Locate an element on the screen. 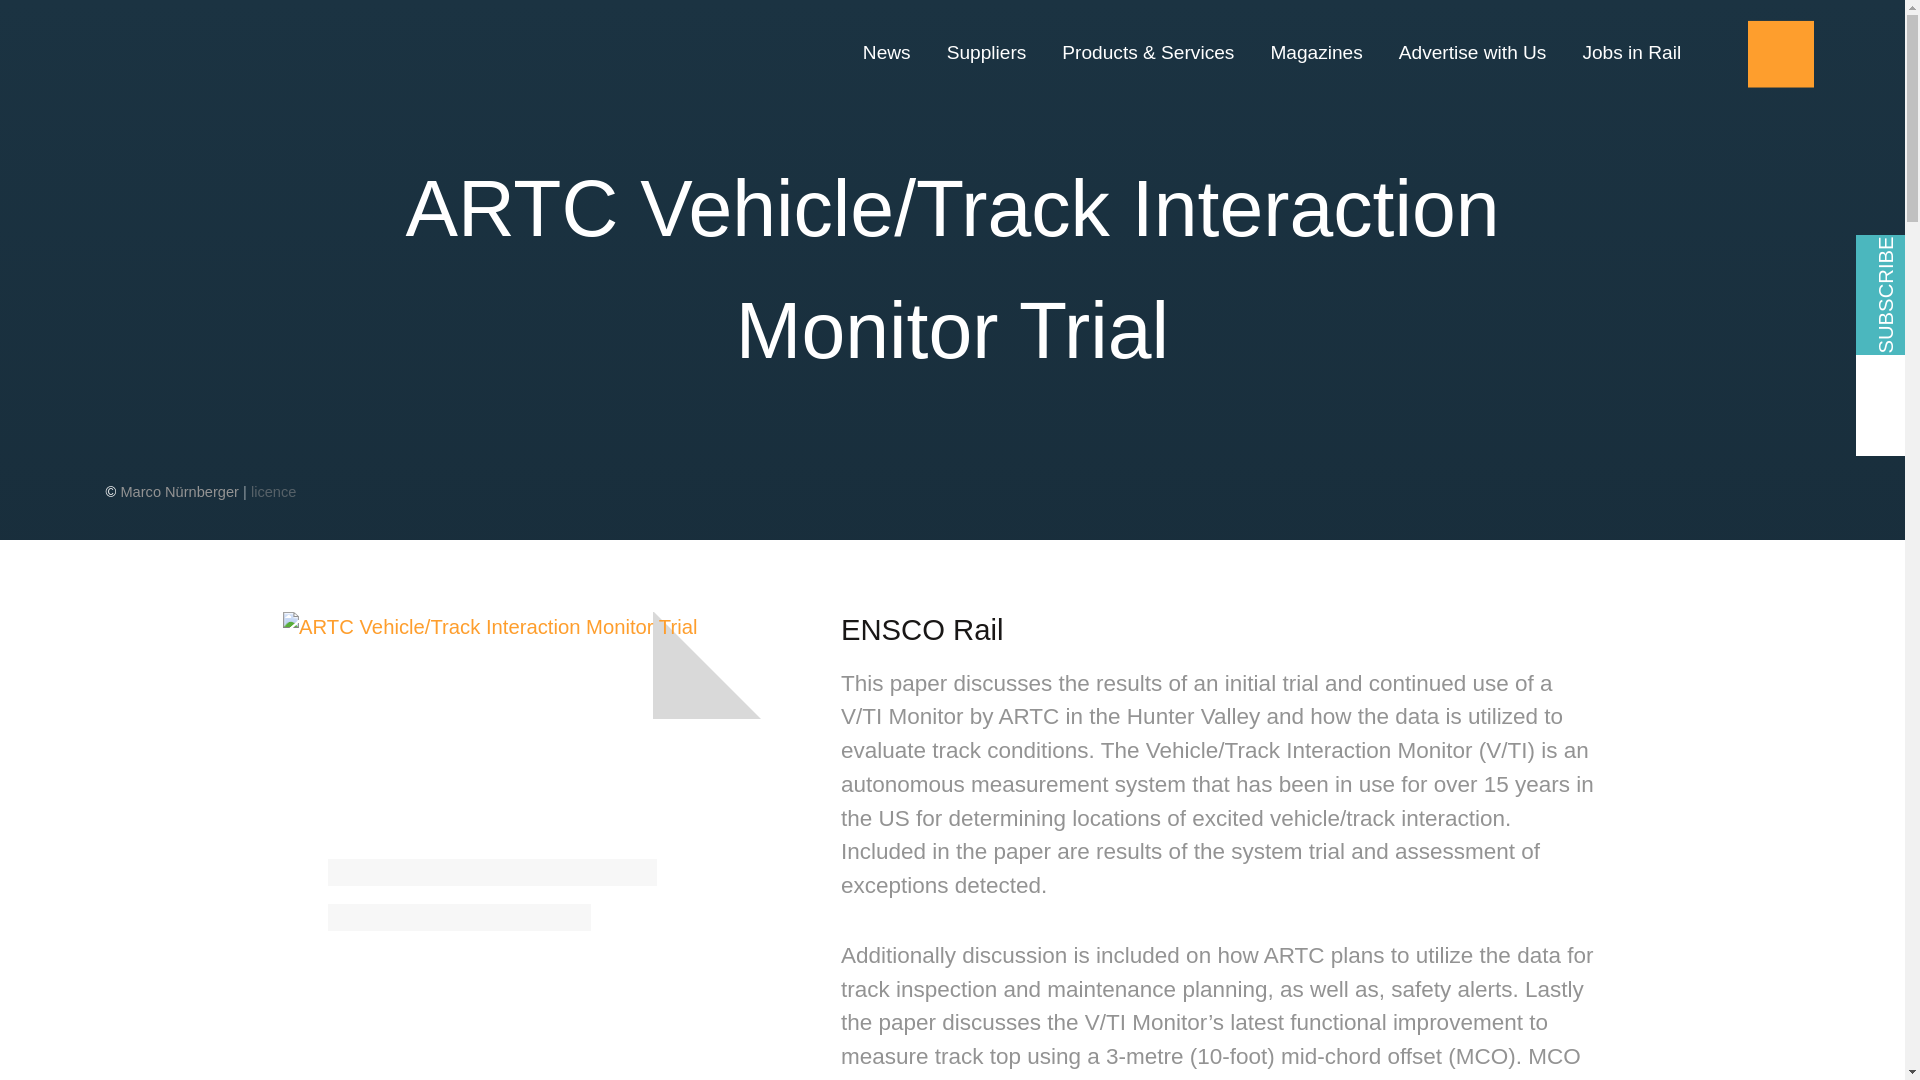  Search is located at coordinates (1714, 54).